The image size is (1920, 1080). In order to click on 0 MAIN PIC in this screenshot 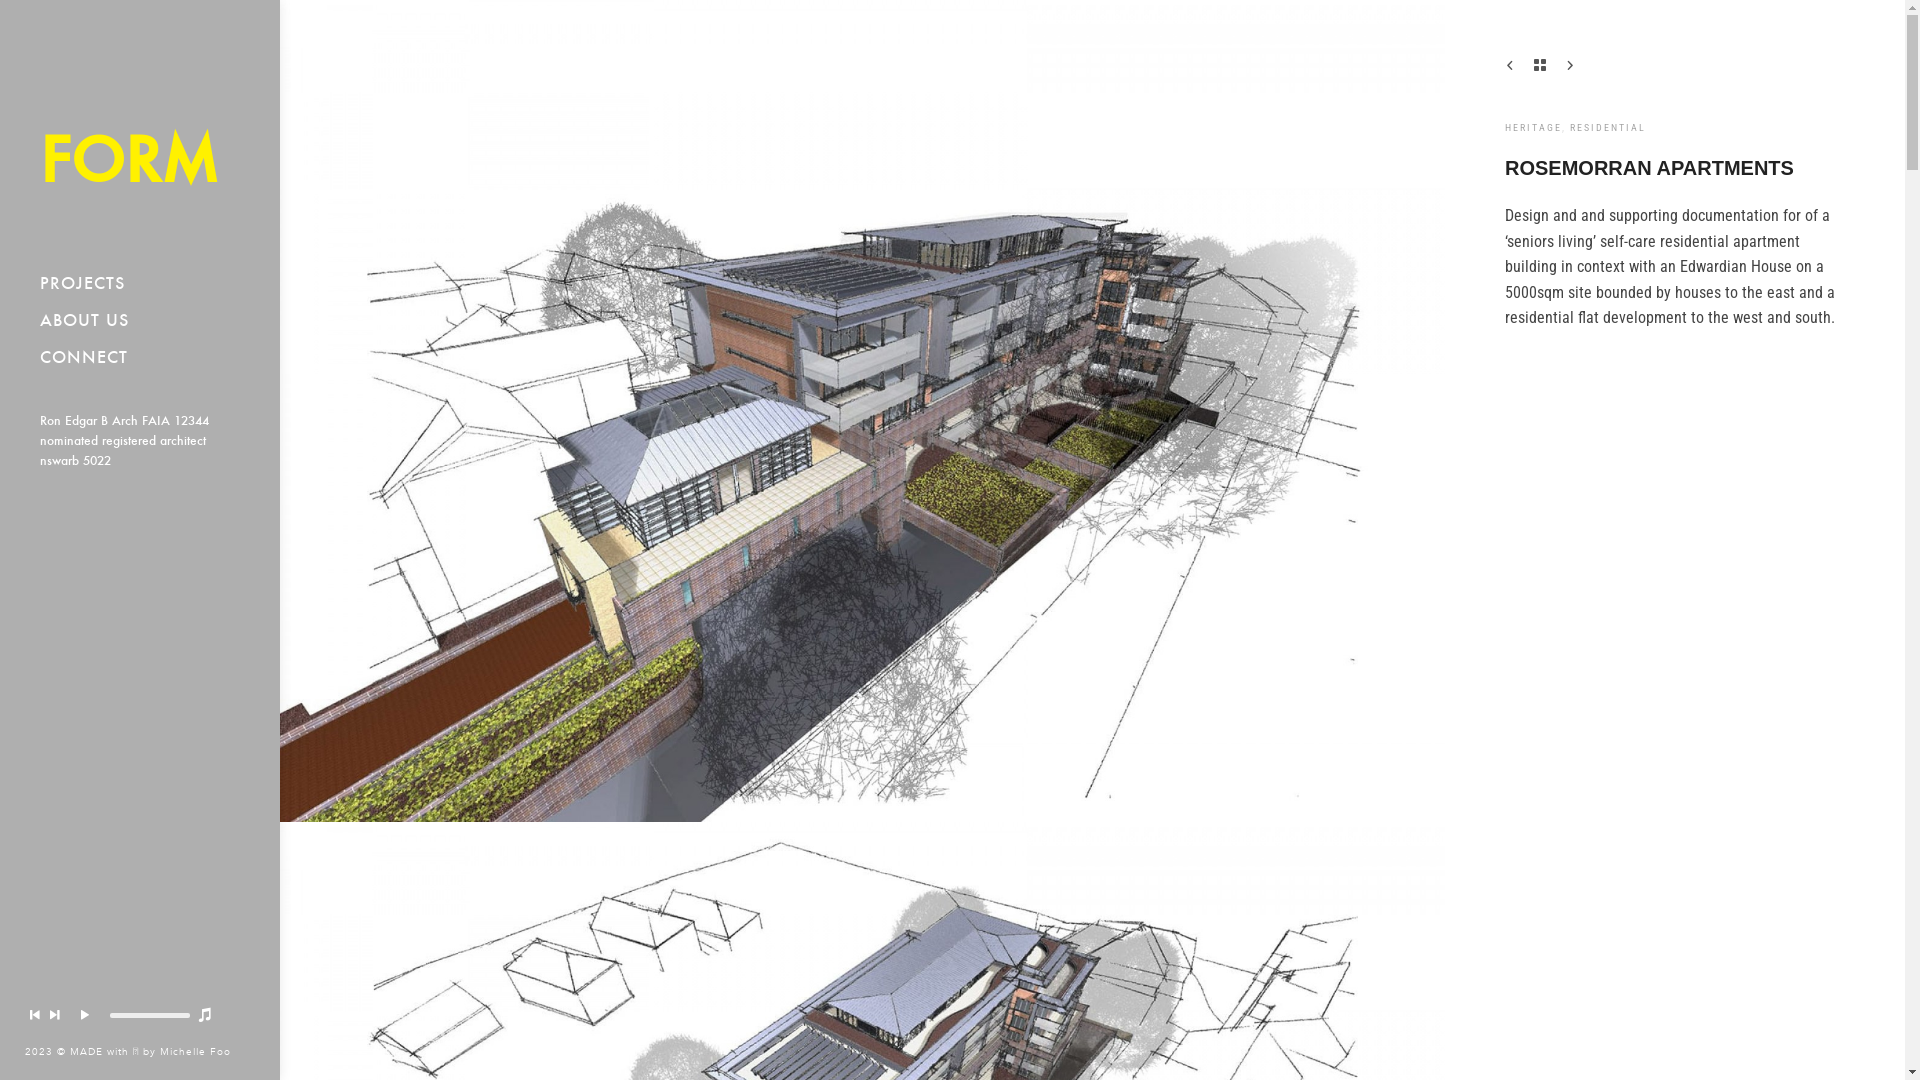, I will do `click(298, 28)`.